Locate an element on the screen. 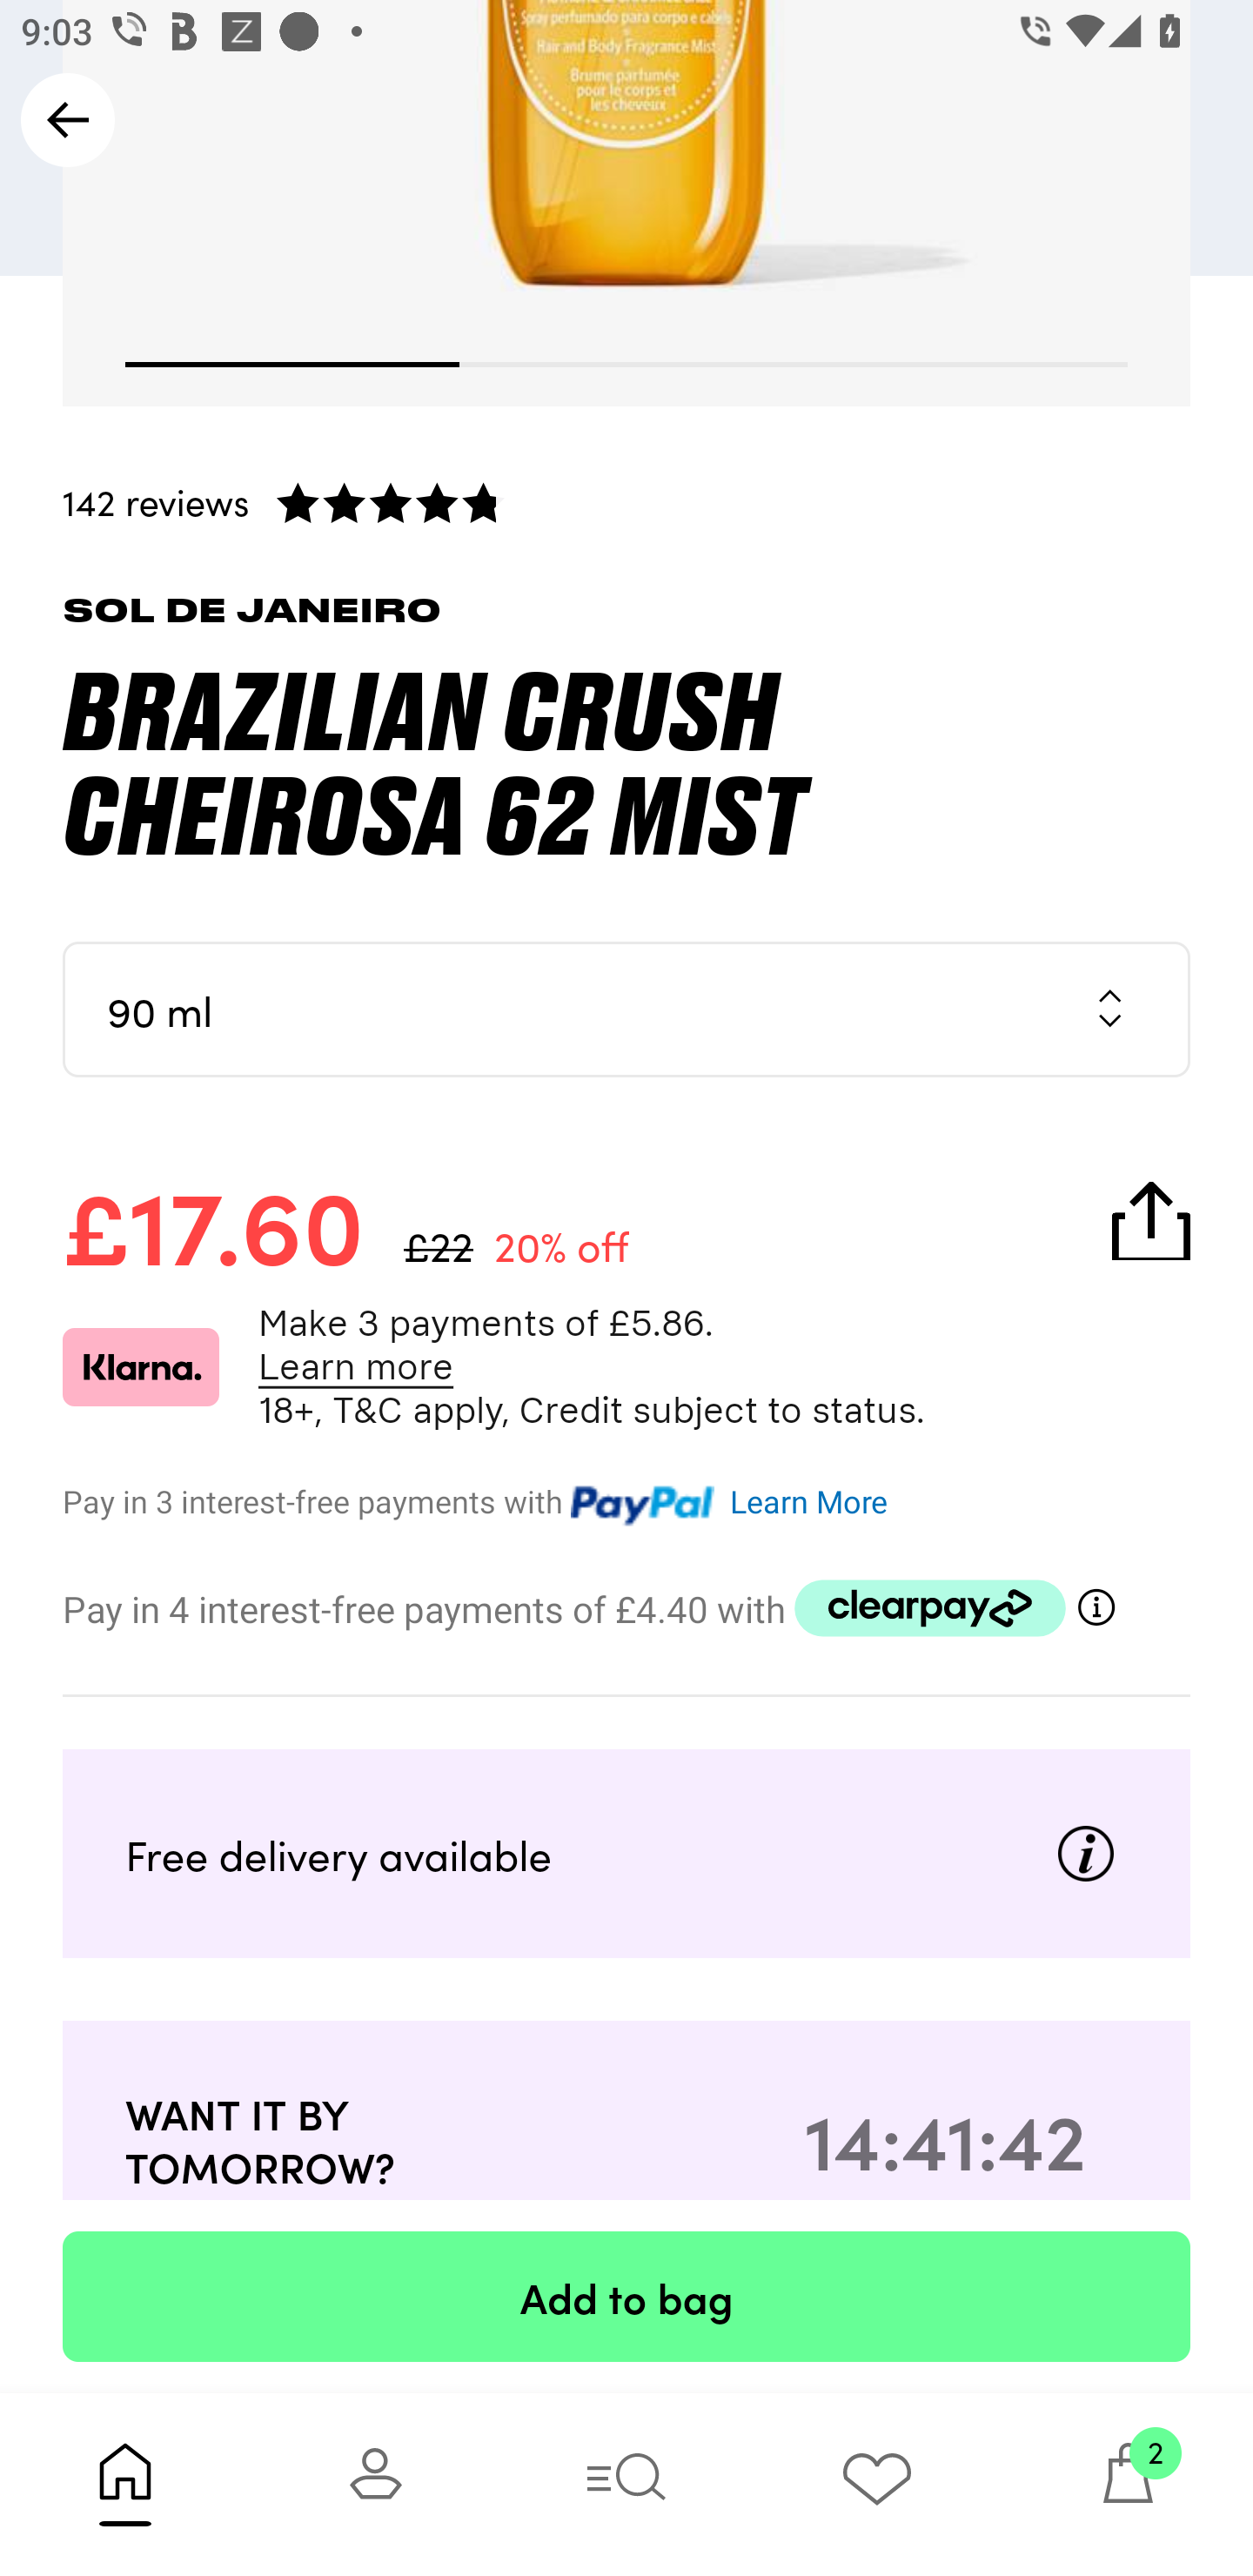  2 is located at coordinates (1128, 2484).